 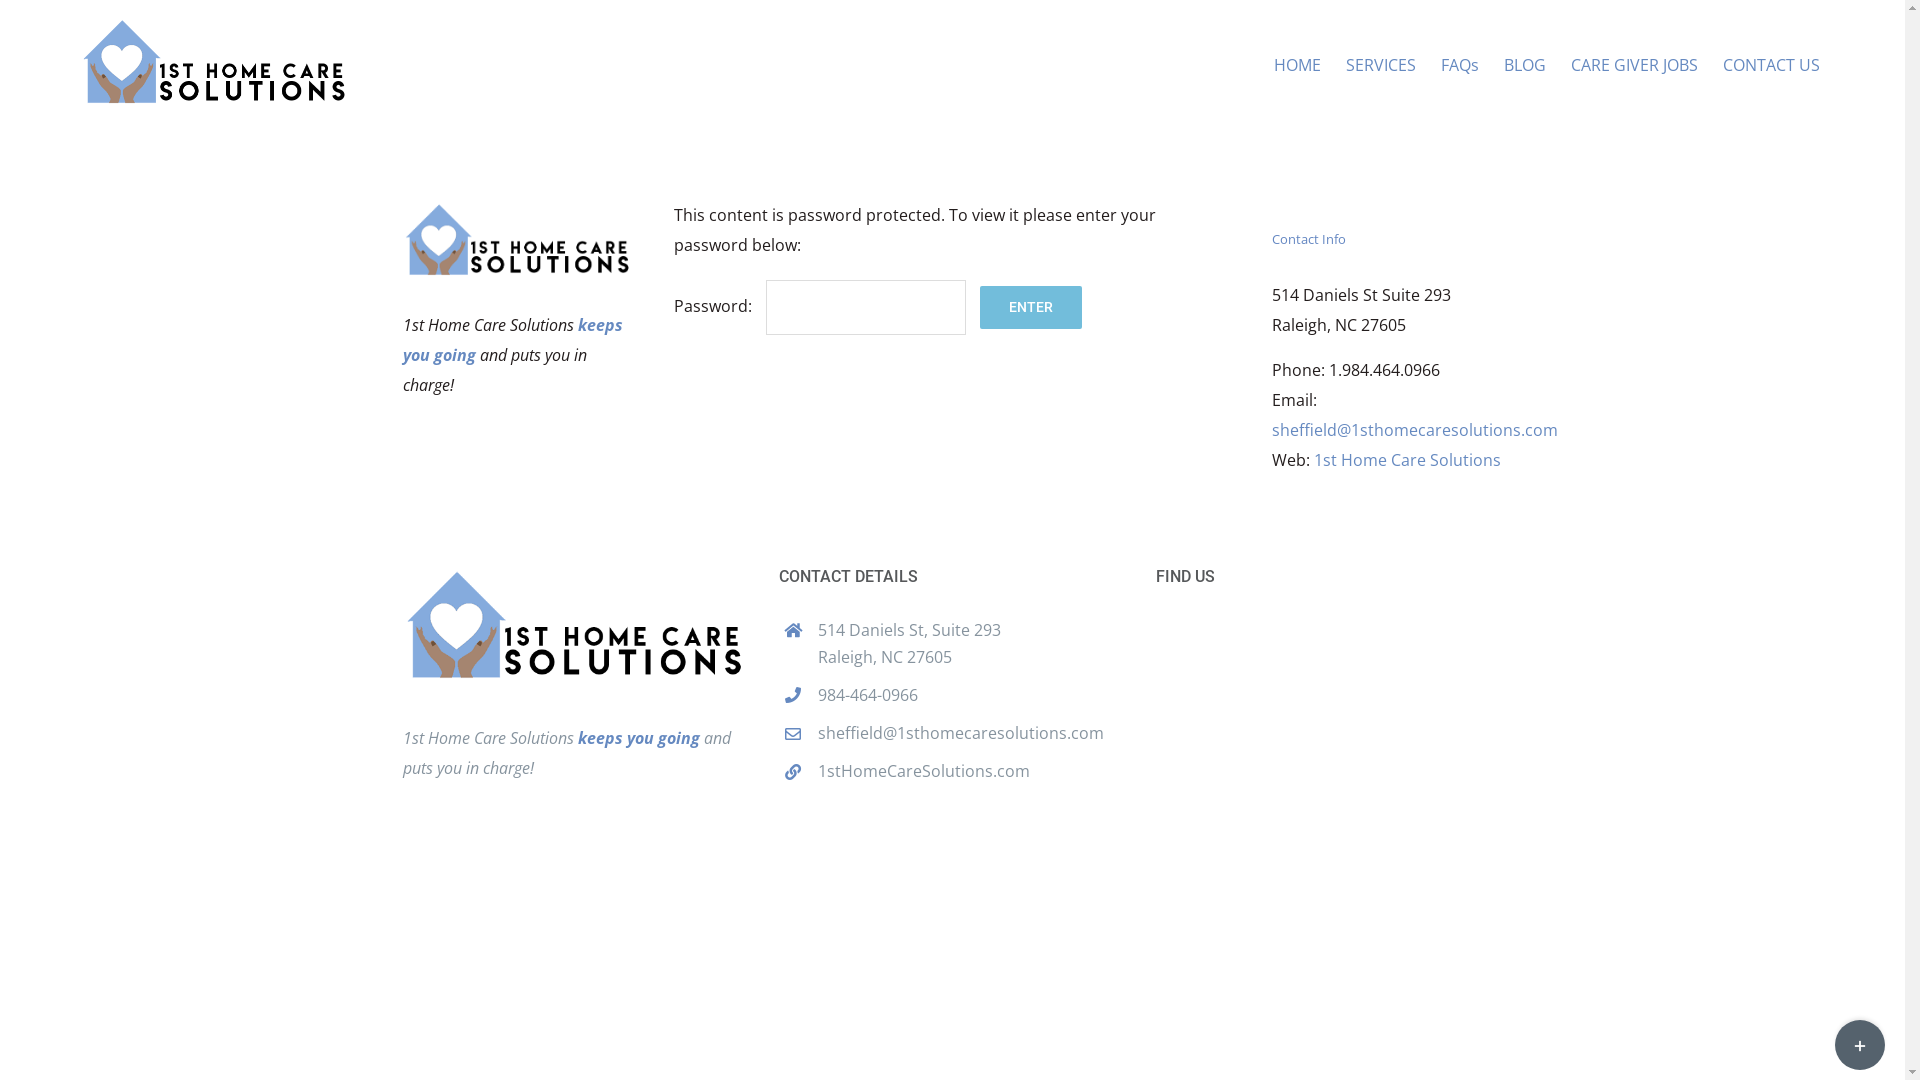 I want to click on 1stHomeCareSolutions.com, so click(x=972, y=772).